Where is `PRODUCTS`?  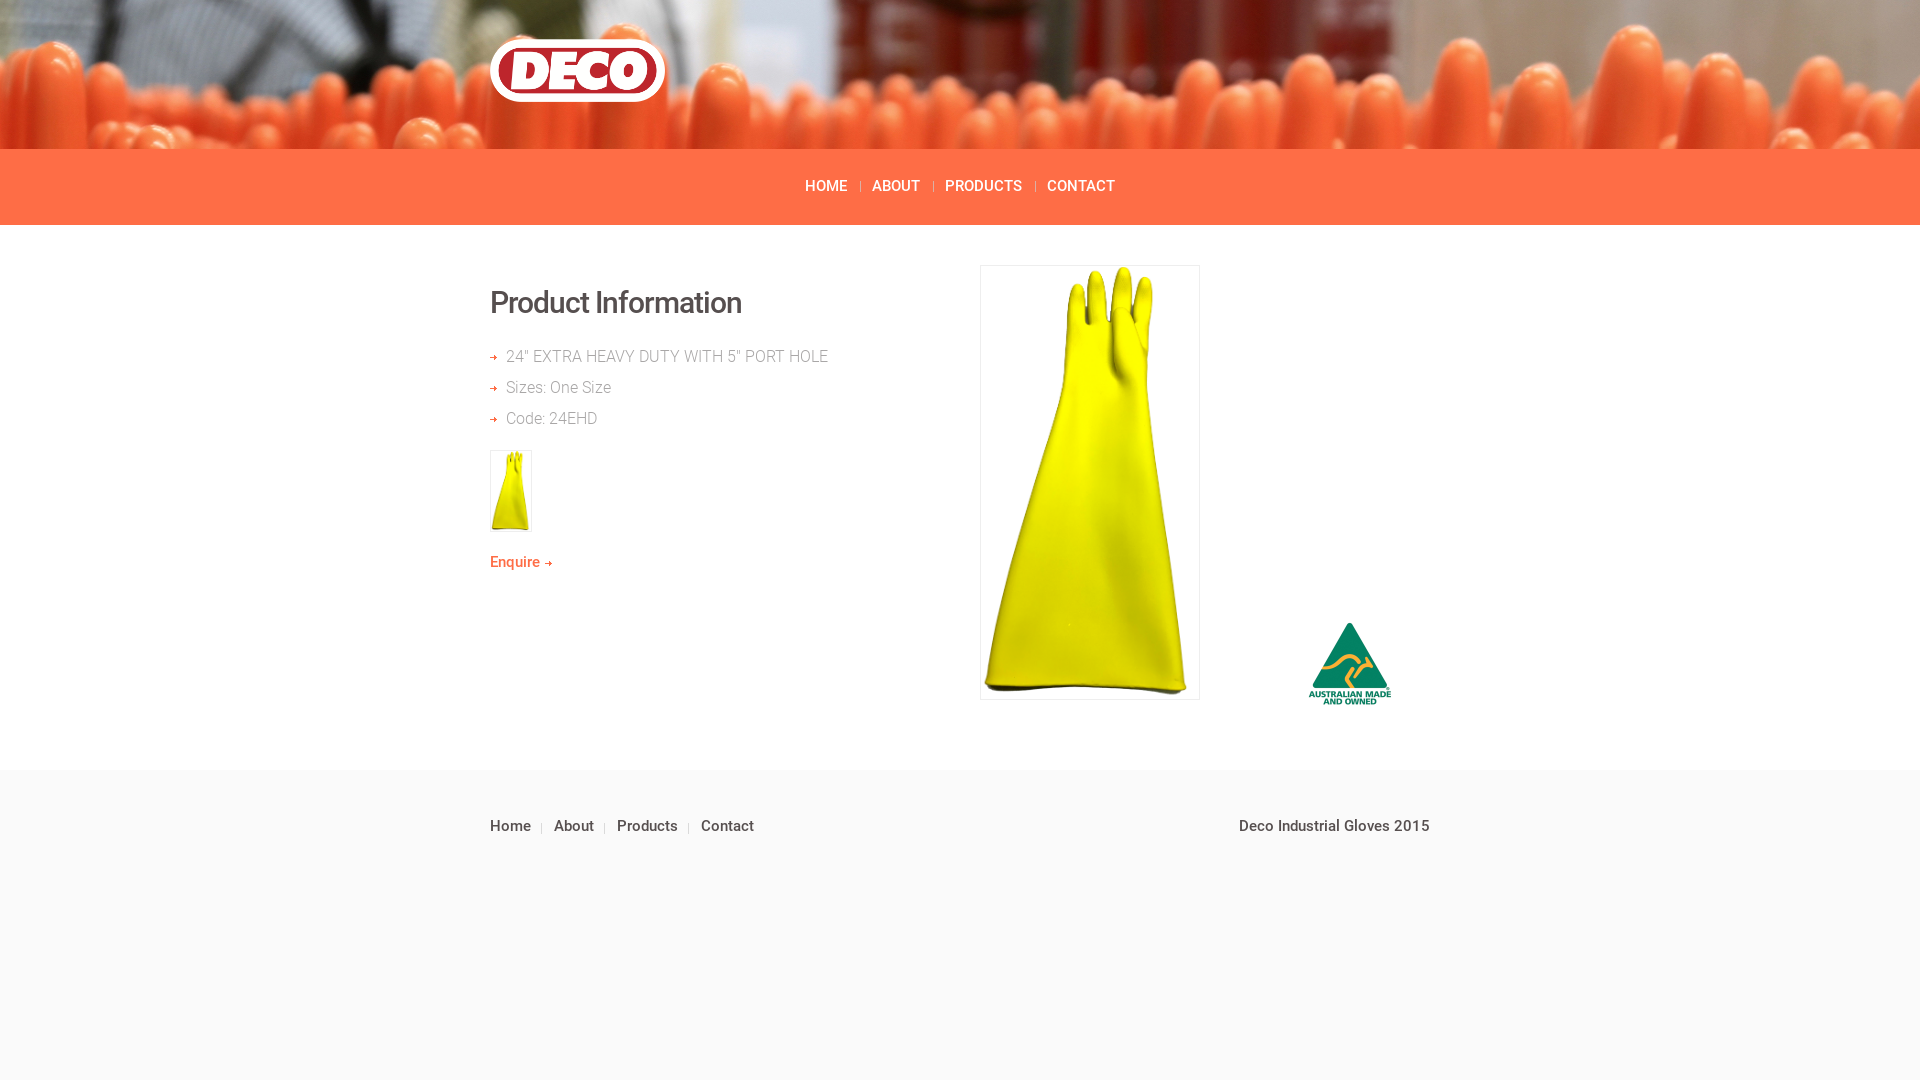
PRODUCTS is located at coordinates (984, 186).